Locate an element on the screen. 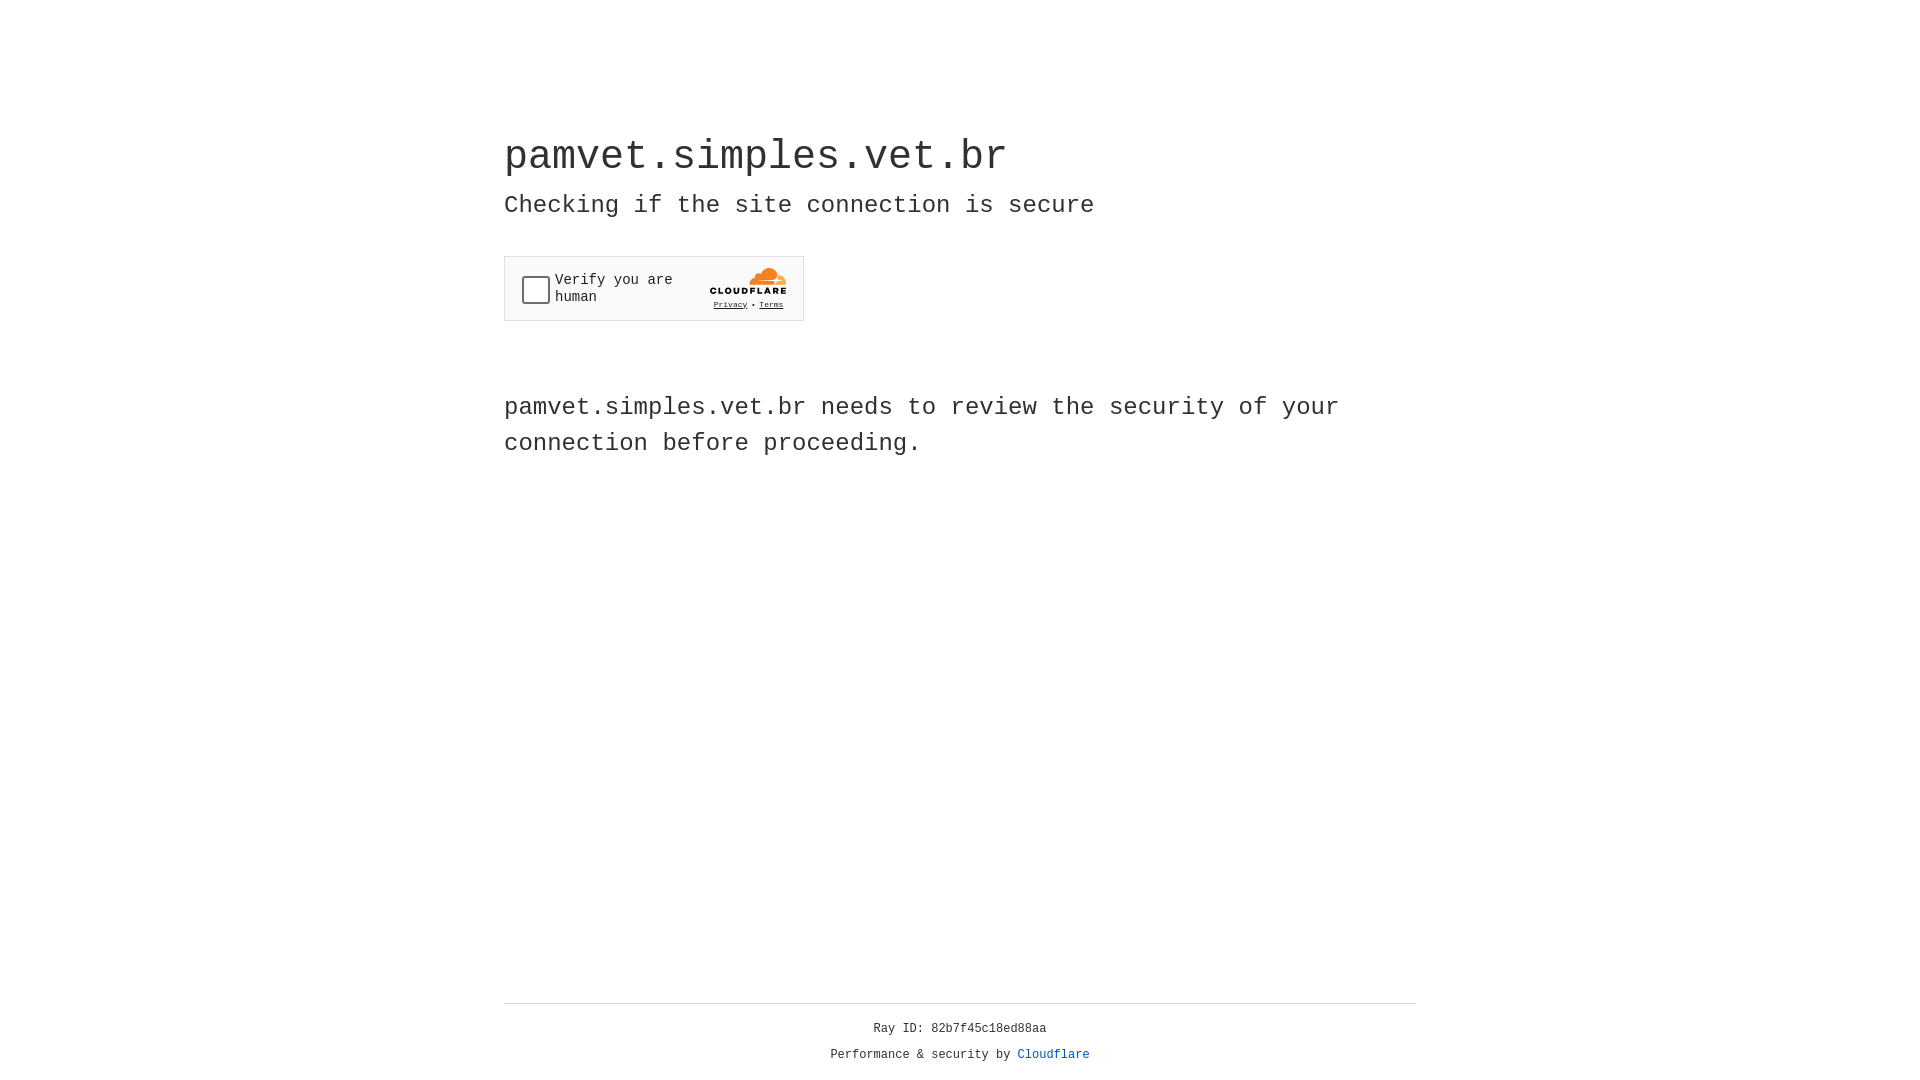 The height and width of the screenshot is (1080, 1920). Cloudflare is located at coordinates (1054, 1055).